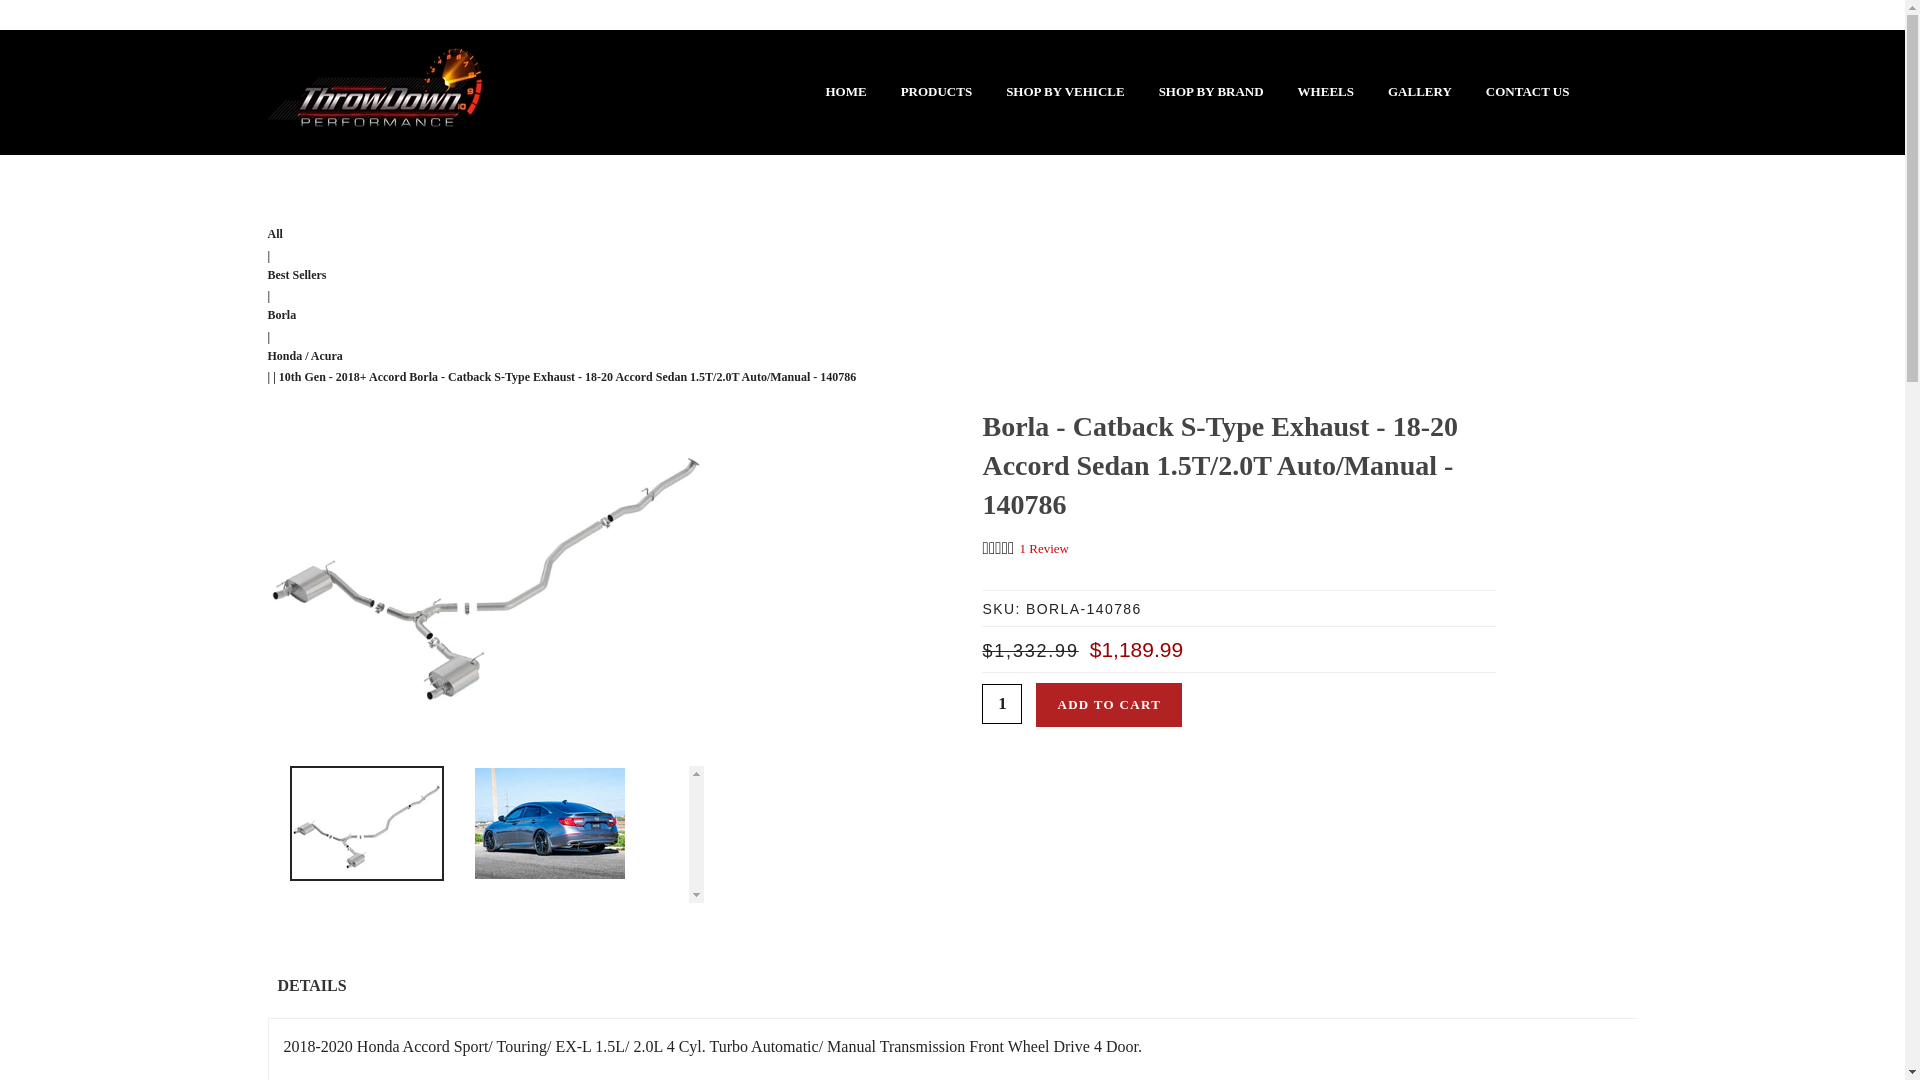 This screenshot has height=1080, width=1920. Describe the element at coordinates (1528, 92) in the screenshot. I see `CONTACT US` at that location.